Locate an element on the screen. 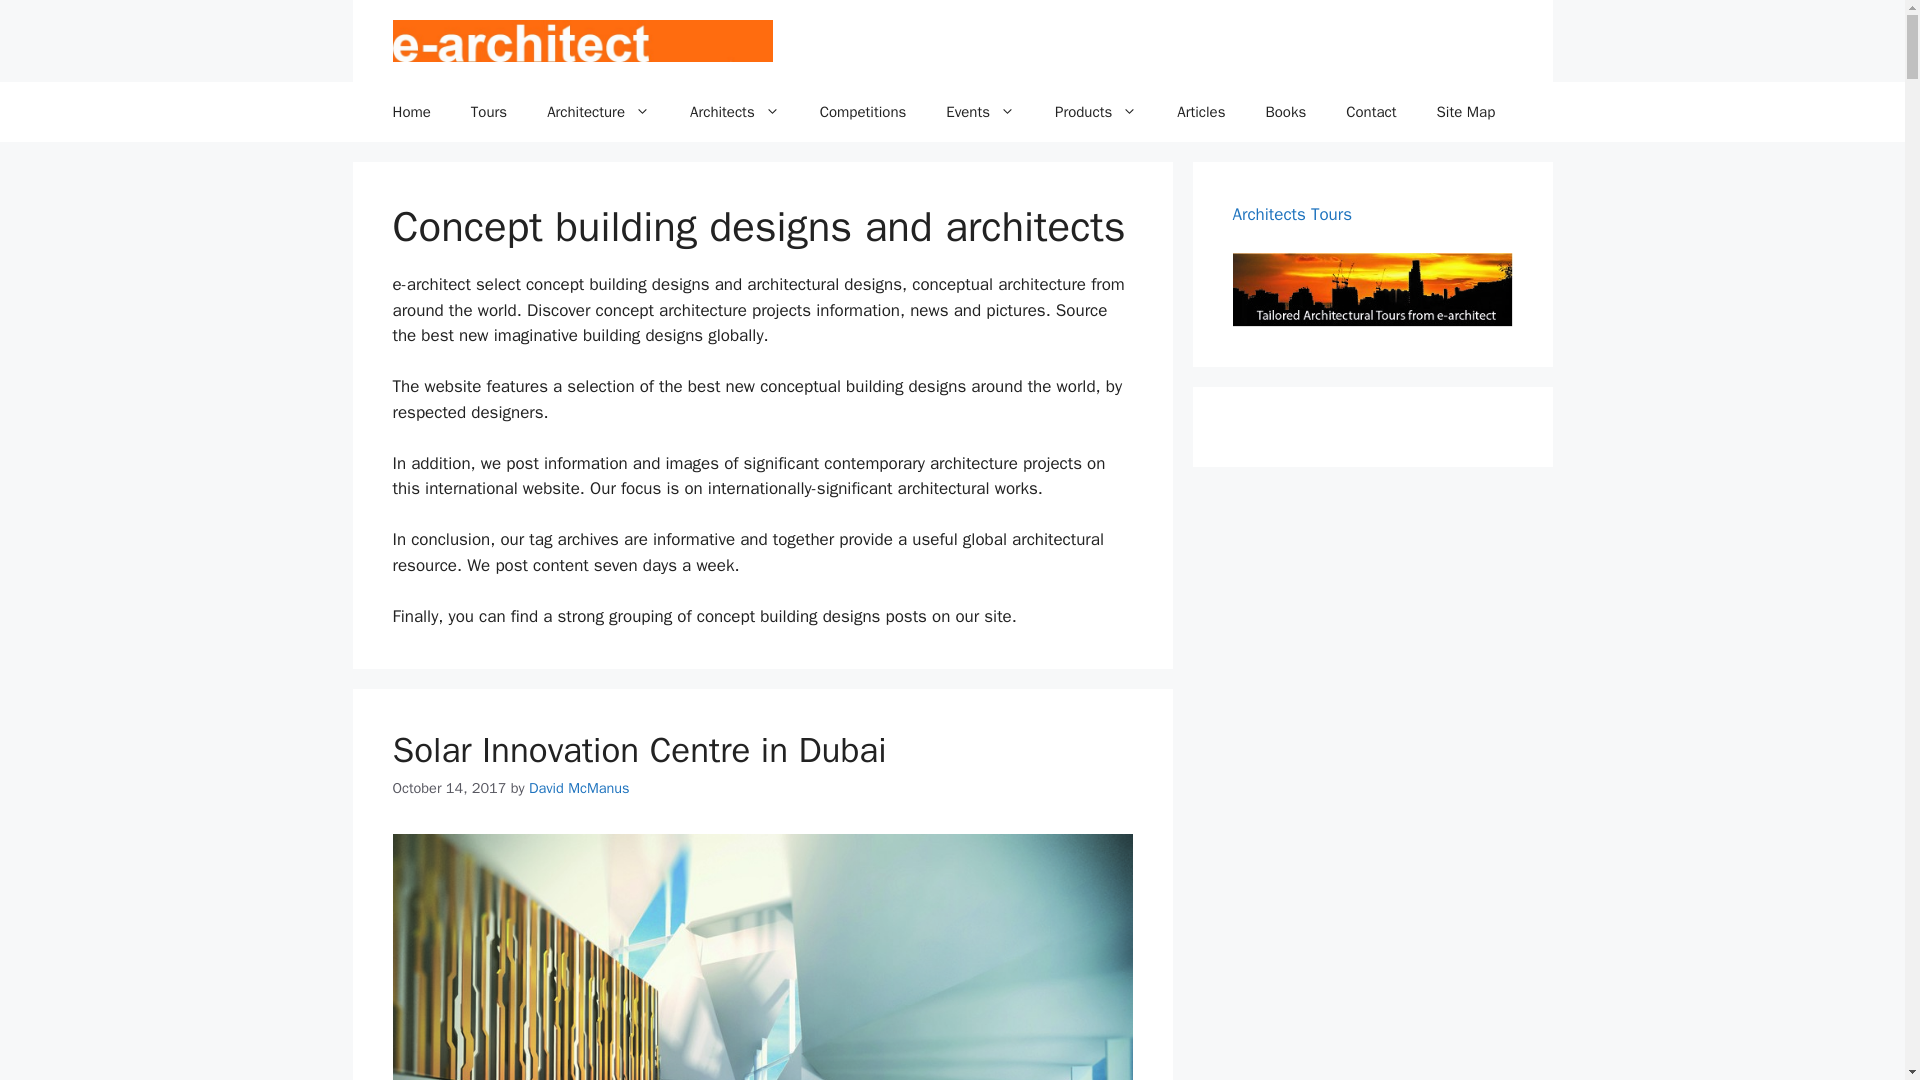 This screenshot has height=1080, width=1920. Books is located at coordinates (1285, 112).